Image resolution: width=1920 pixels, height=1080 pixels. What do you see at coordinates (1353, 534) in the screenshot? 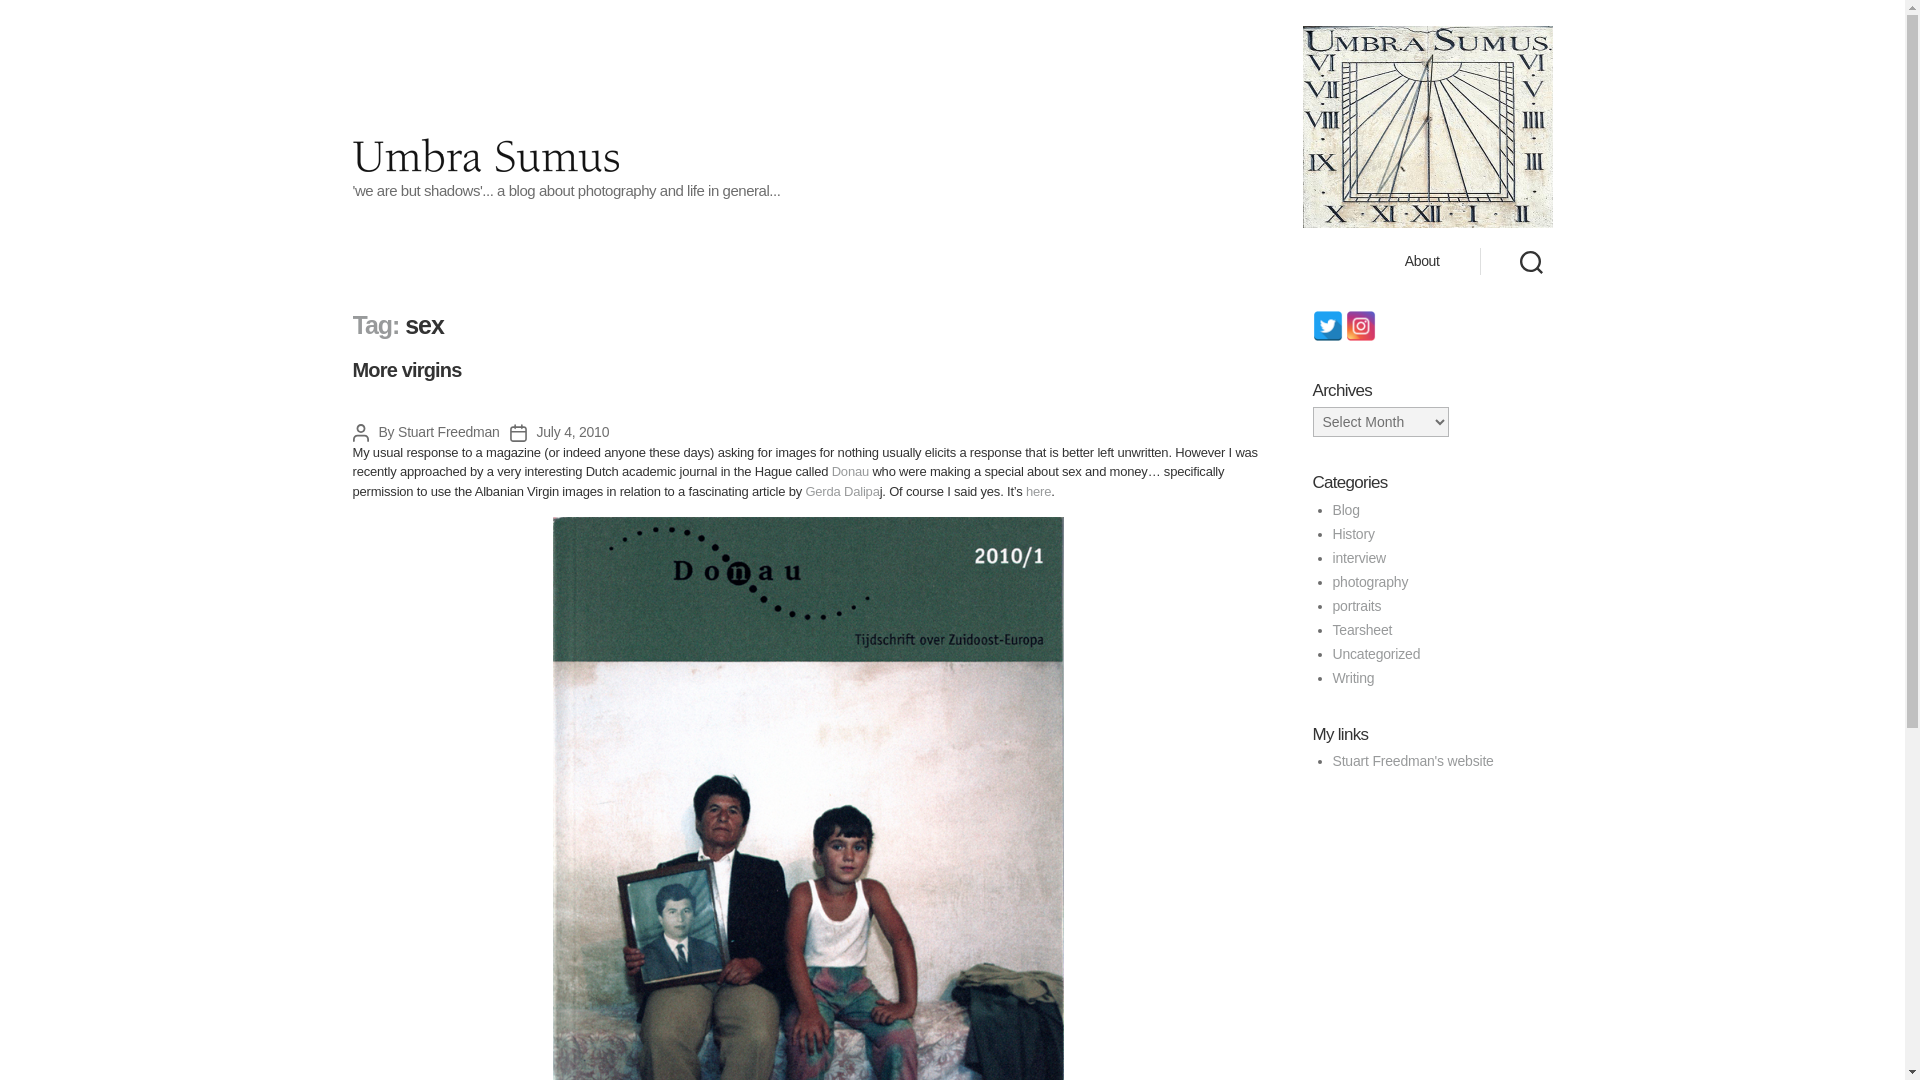
I see `History` at bounding box center [1353, 534].